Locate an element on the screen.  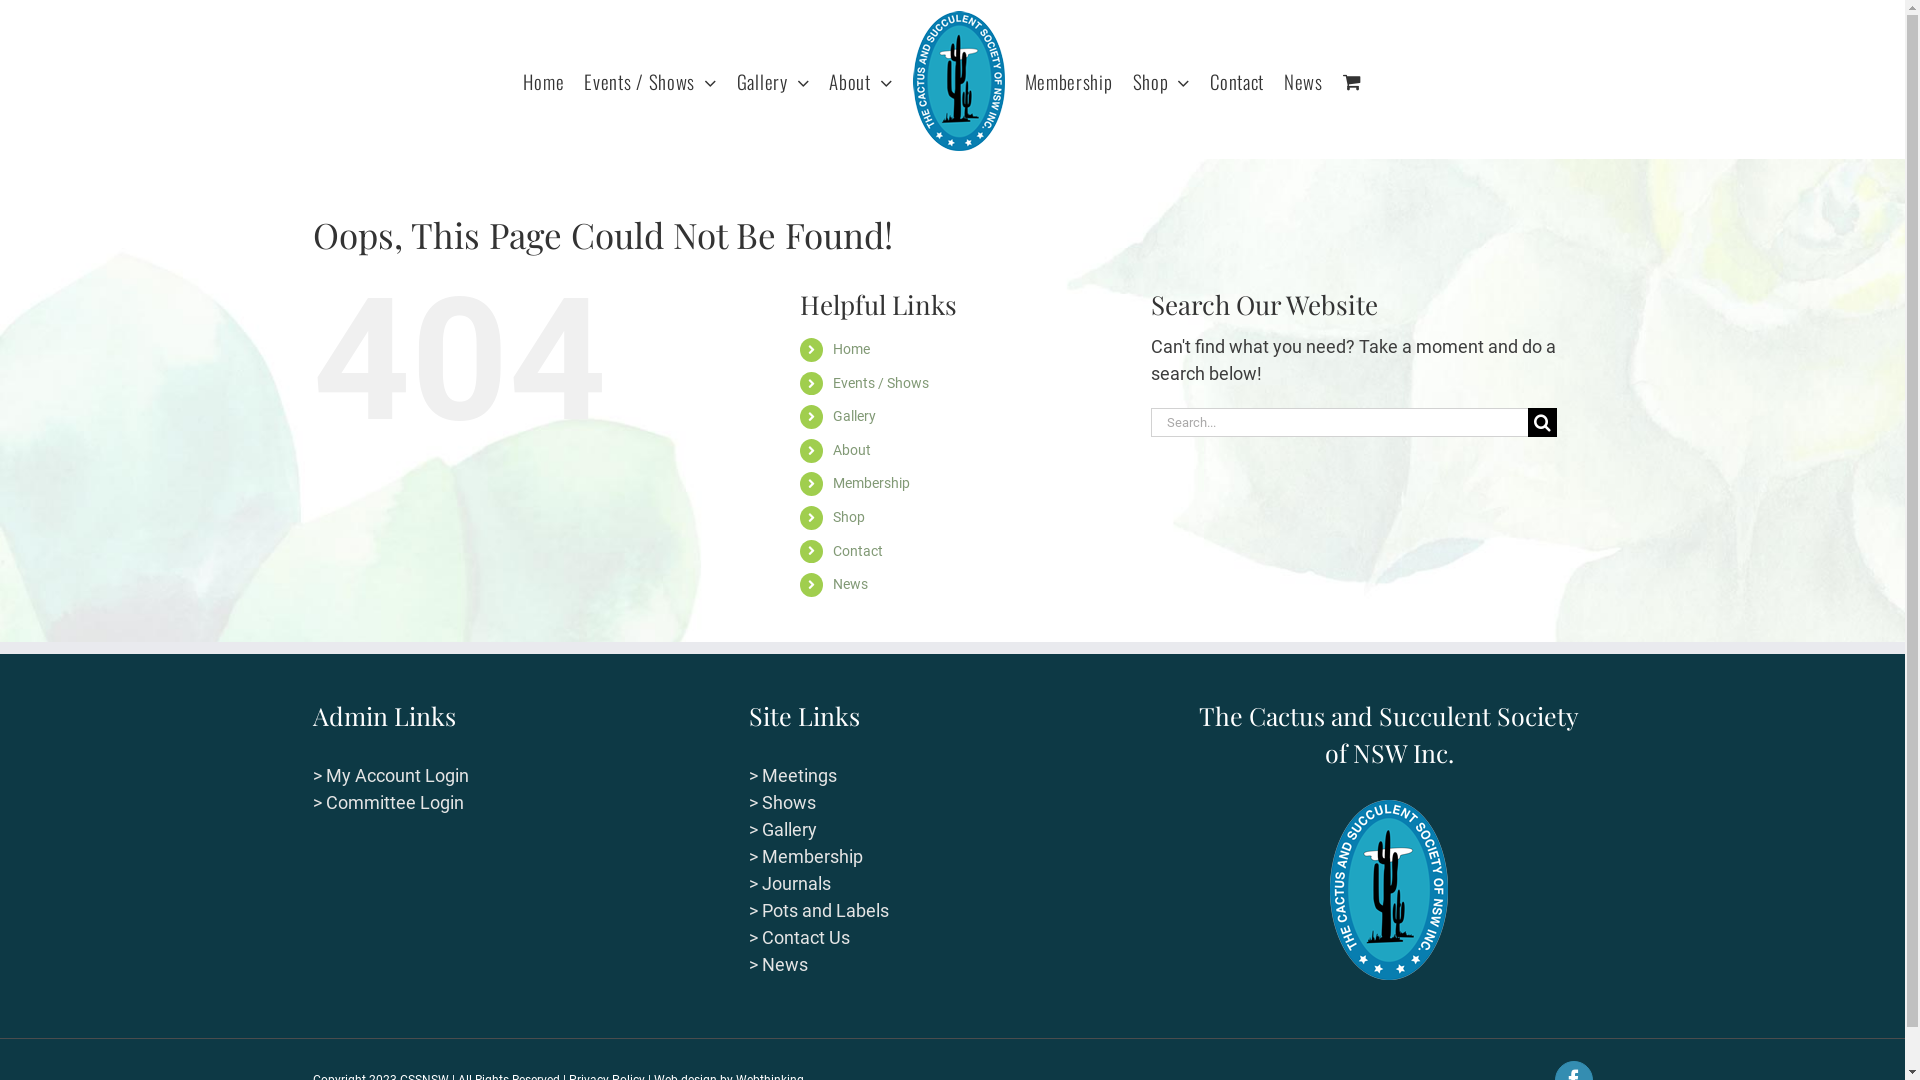
About is located at coordinates (860, 80).